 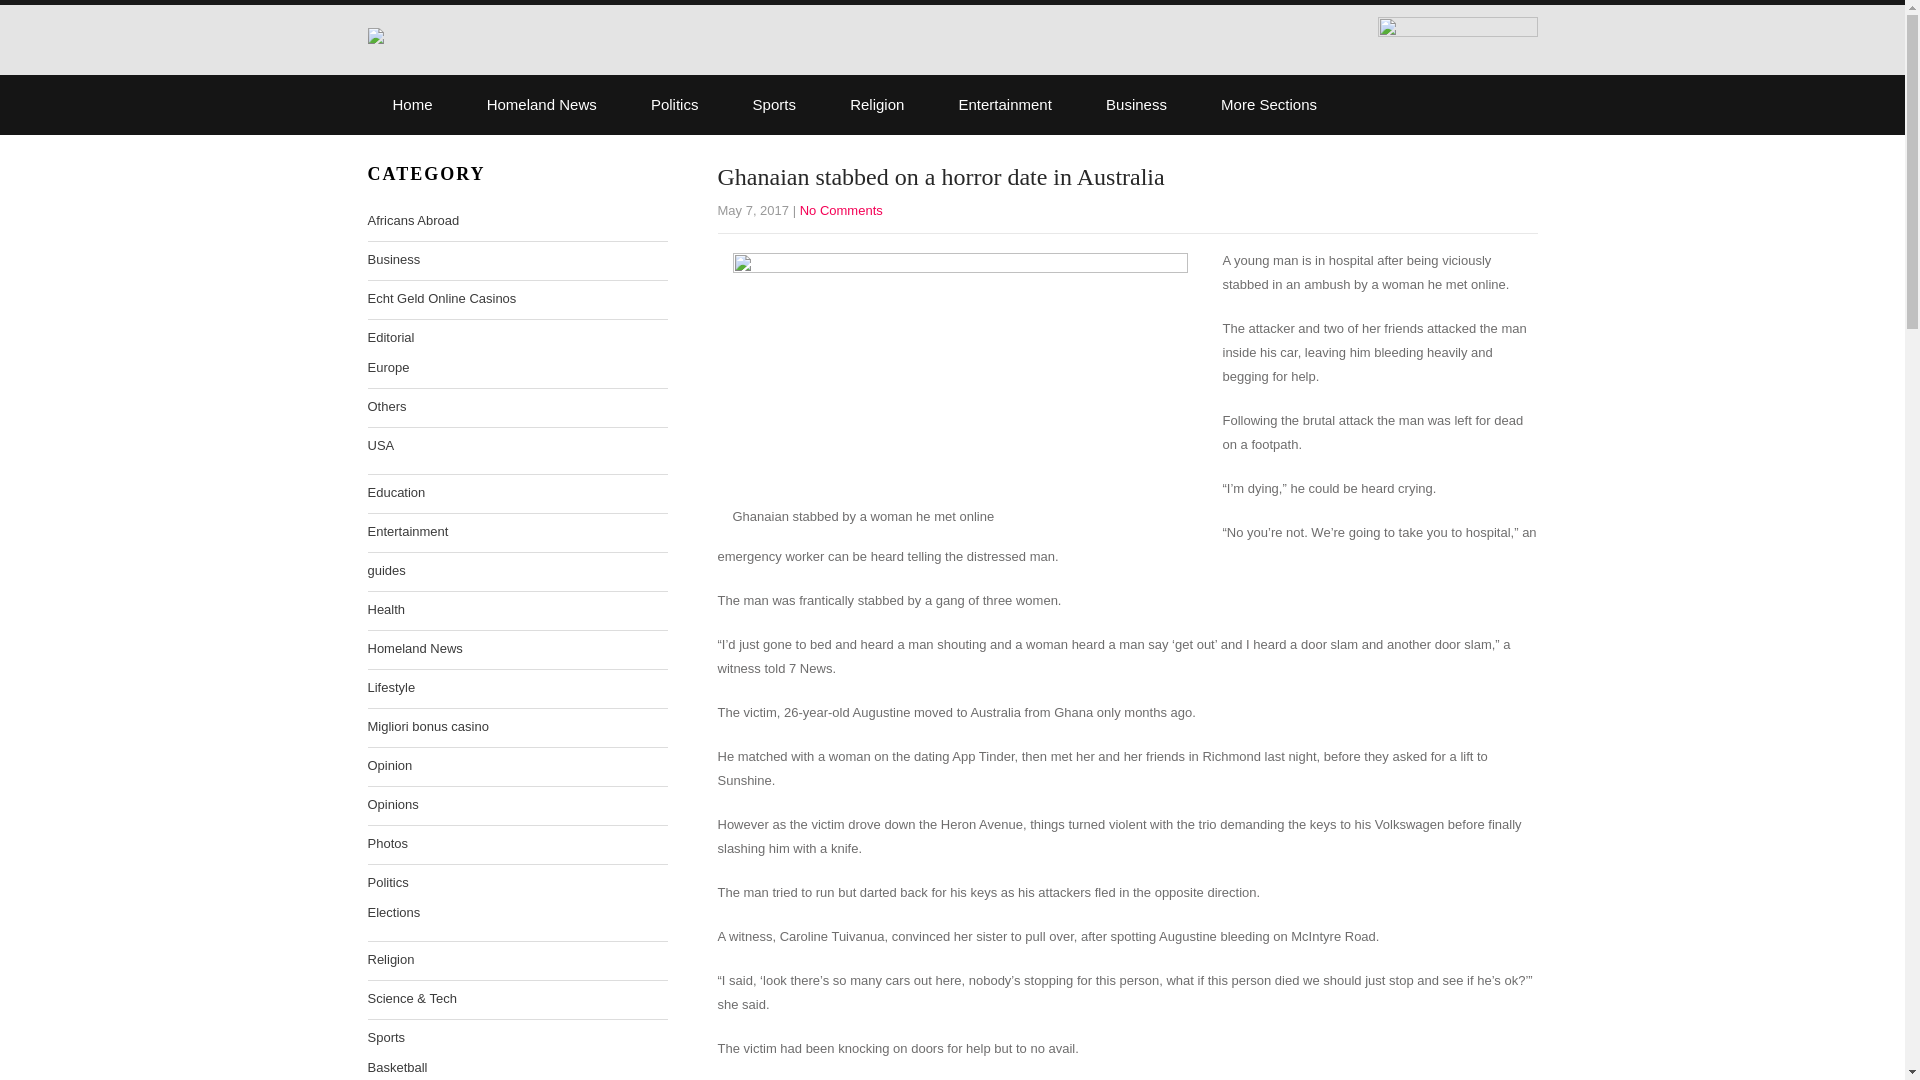 What do you see at coordinates (414, 221) in the screenshot?
I see `Africans Abroad` at bounding box center [414, 221].